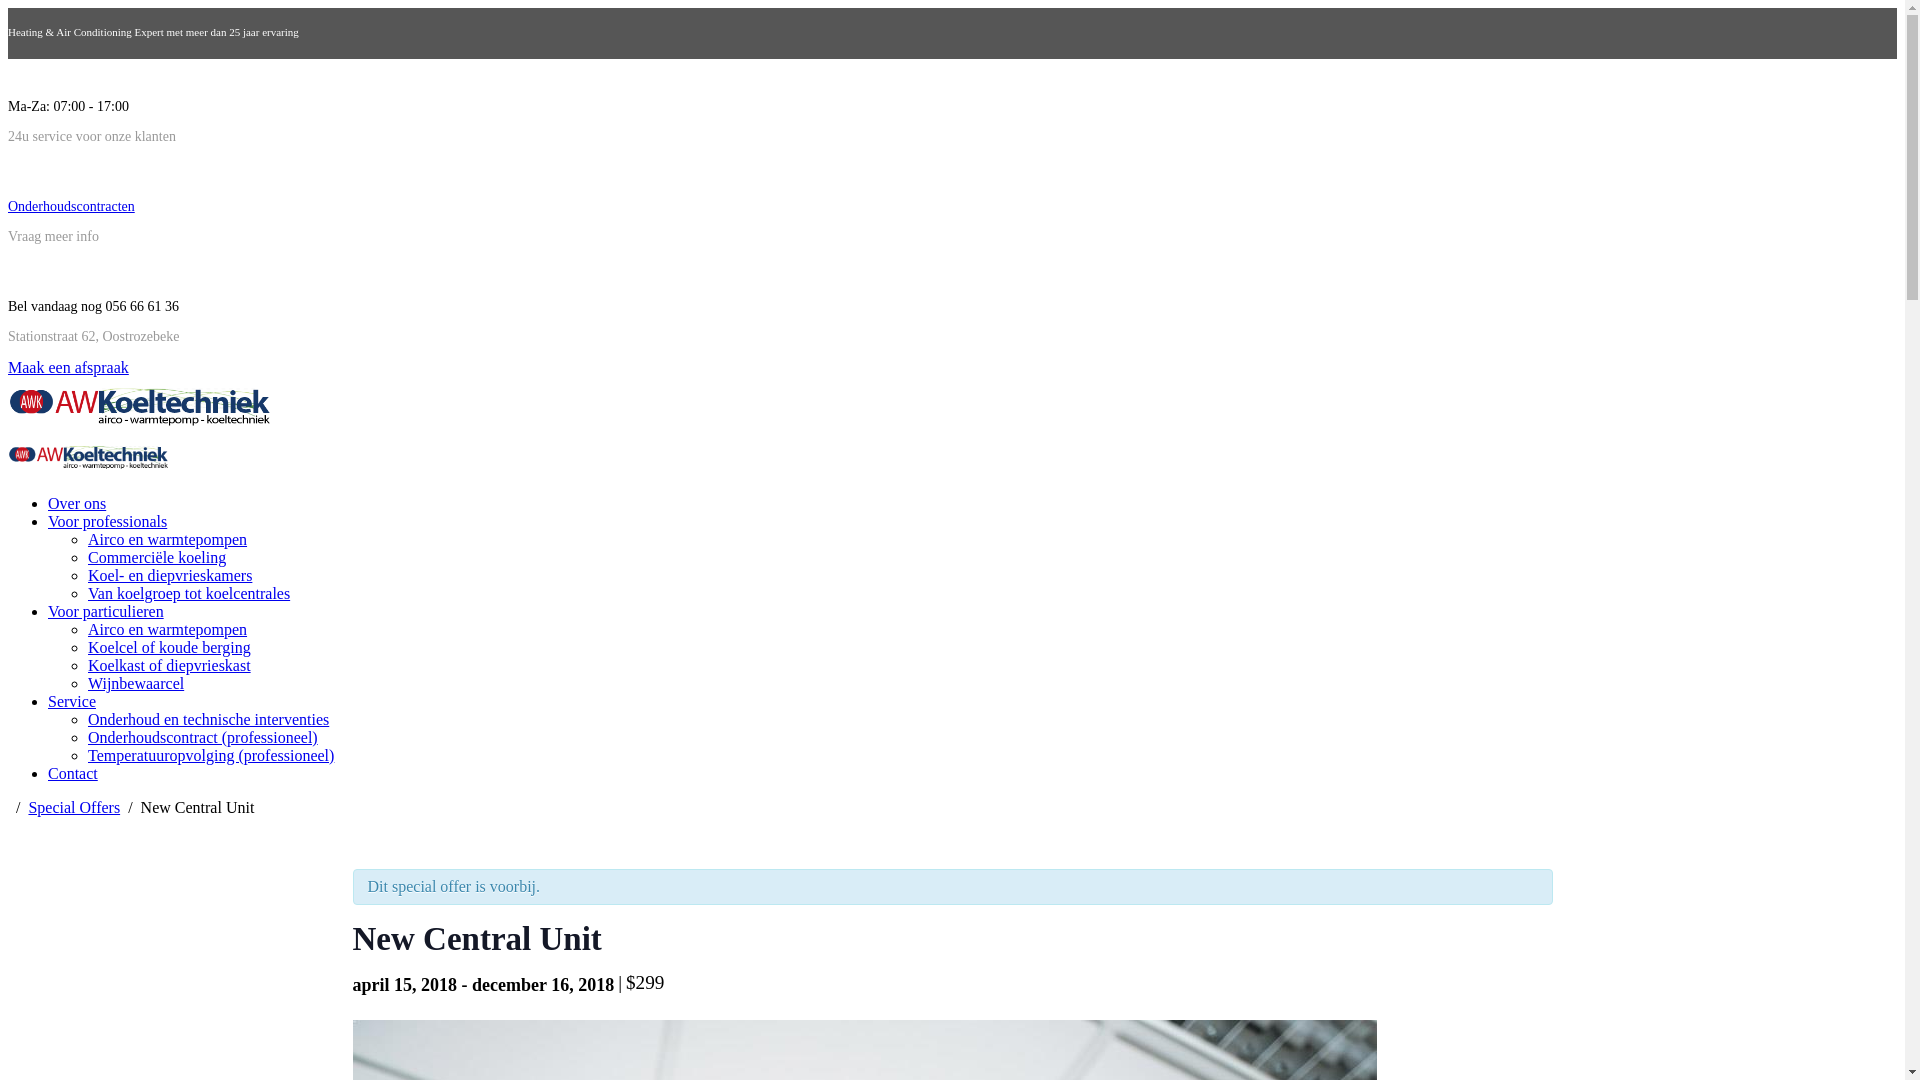  Describe the element at coordinates (170, 648) in the screenshot. I see `Koelcel of koude berging` at that location.